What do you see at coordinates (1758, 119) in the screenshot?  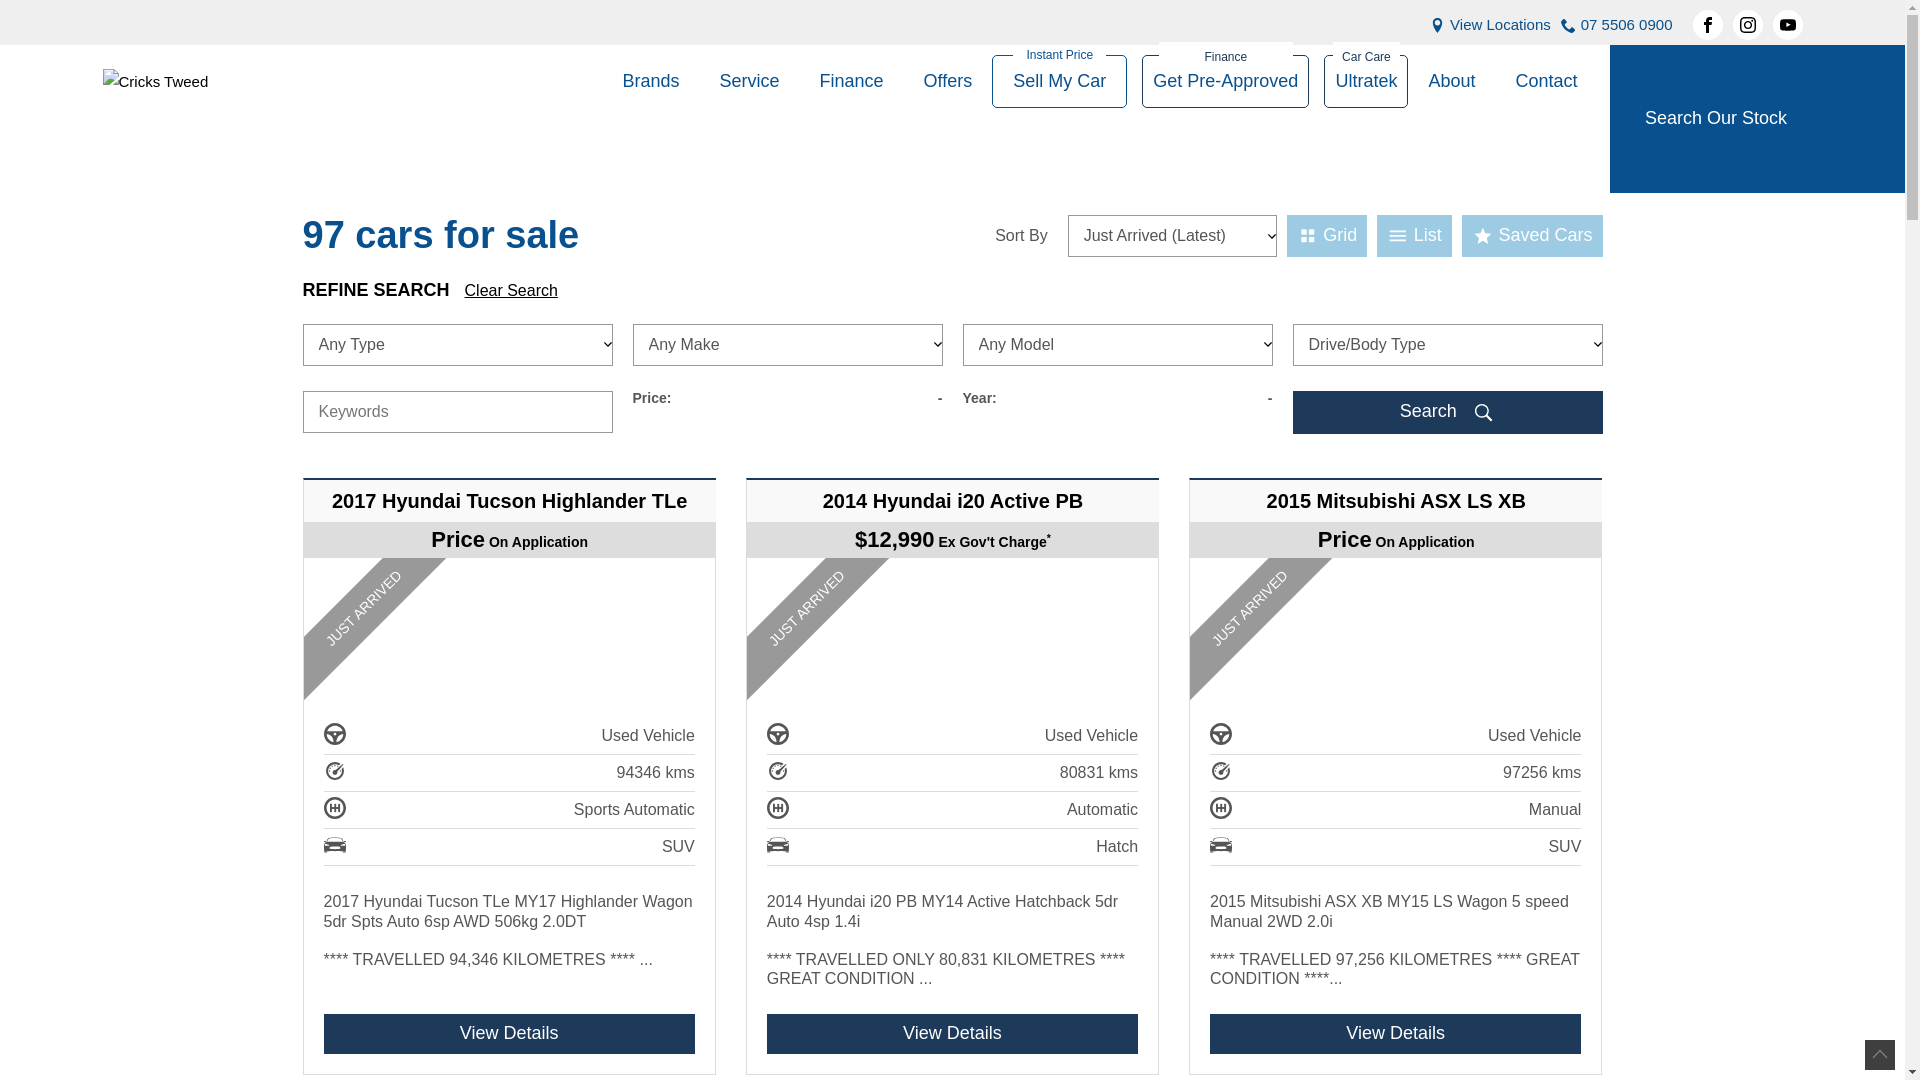 I see `Search Our Stock` at bounding box center [1758, 119].